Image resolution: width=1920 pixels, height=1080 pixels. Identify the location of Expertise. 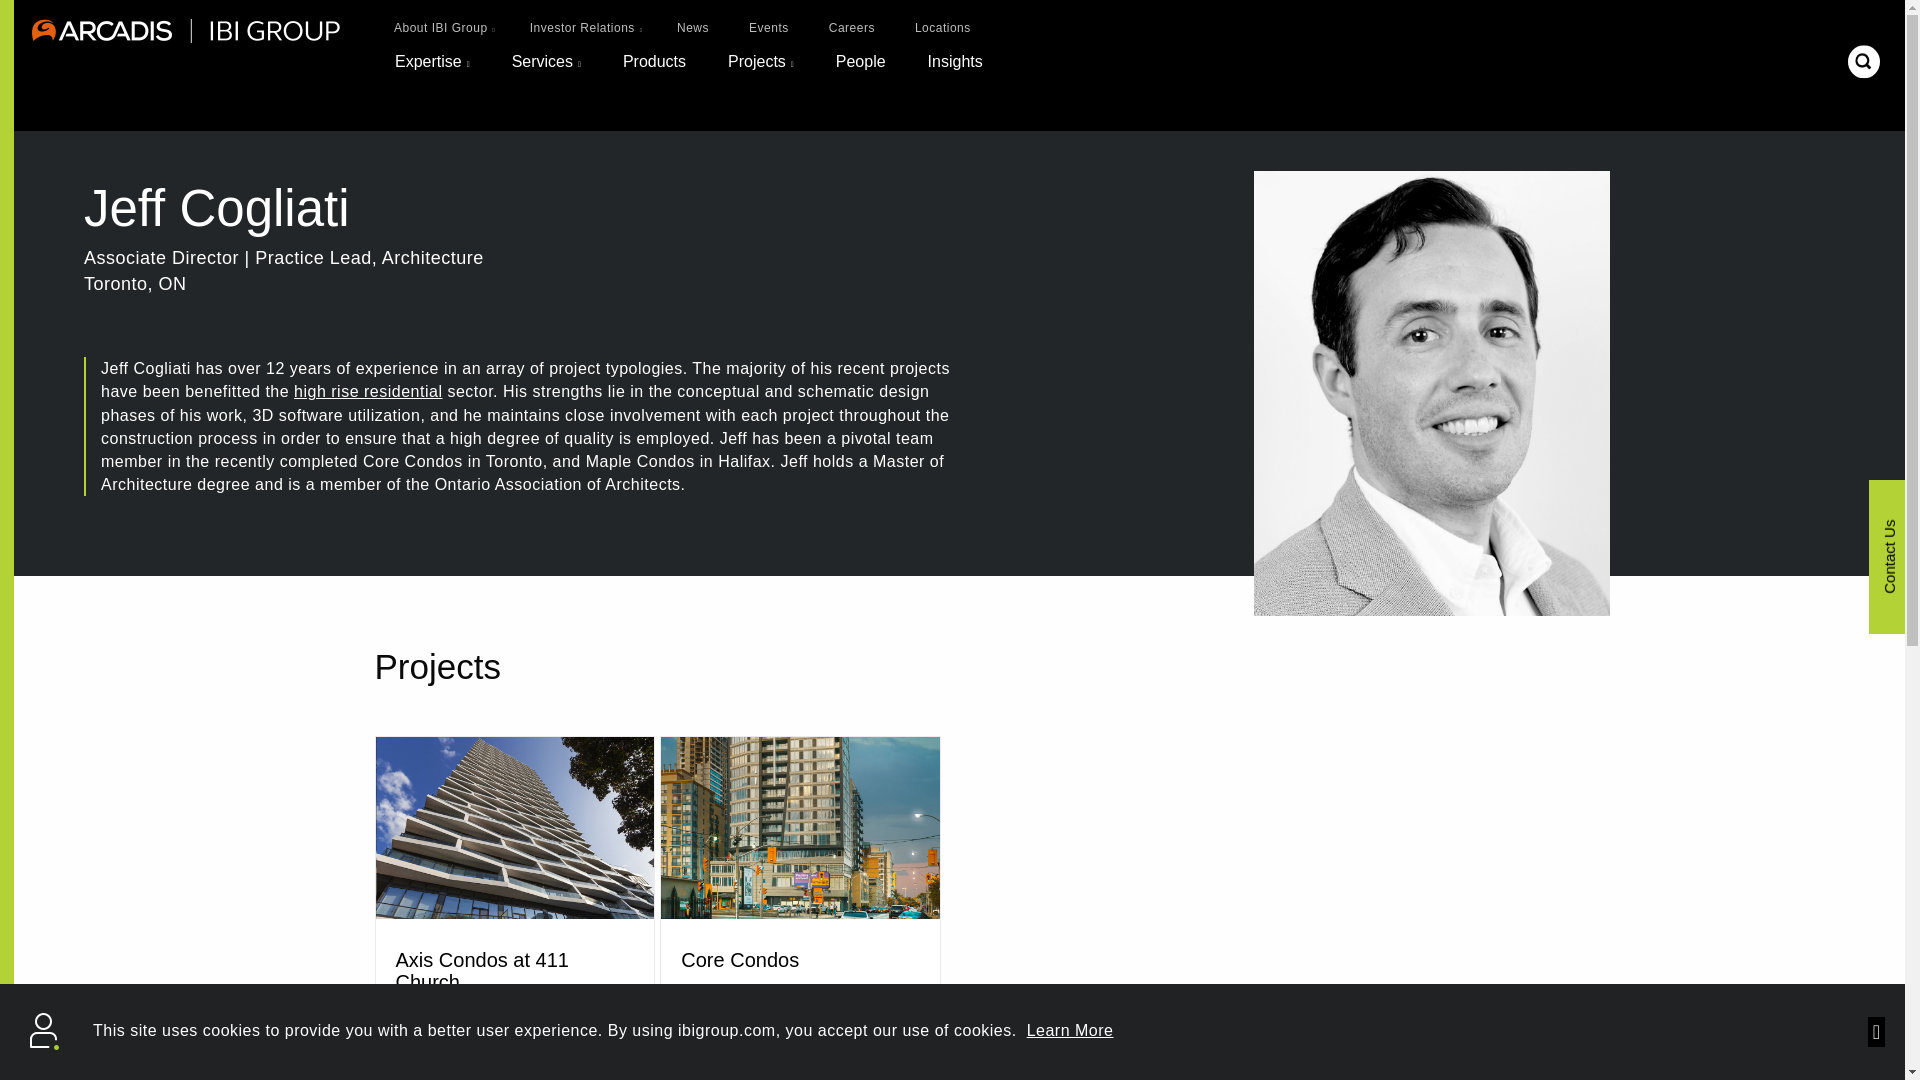
(432, 71).